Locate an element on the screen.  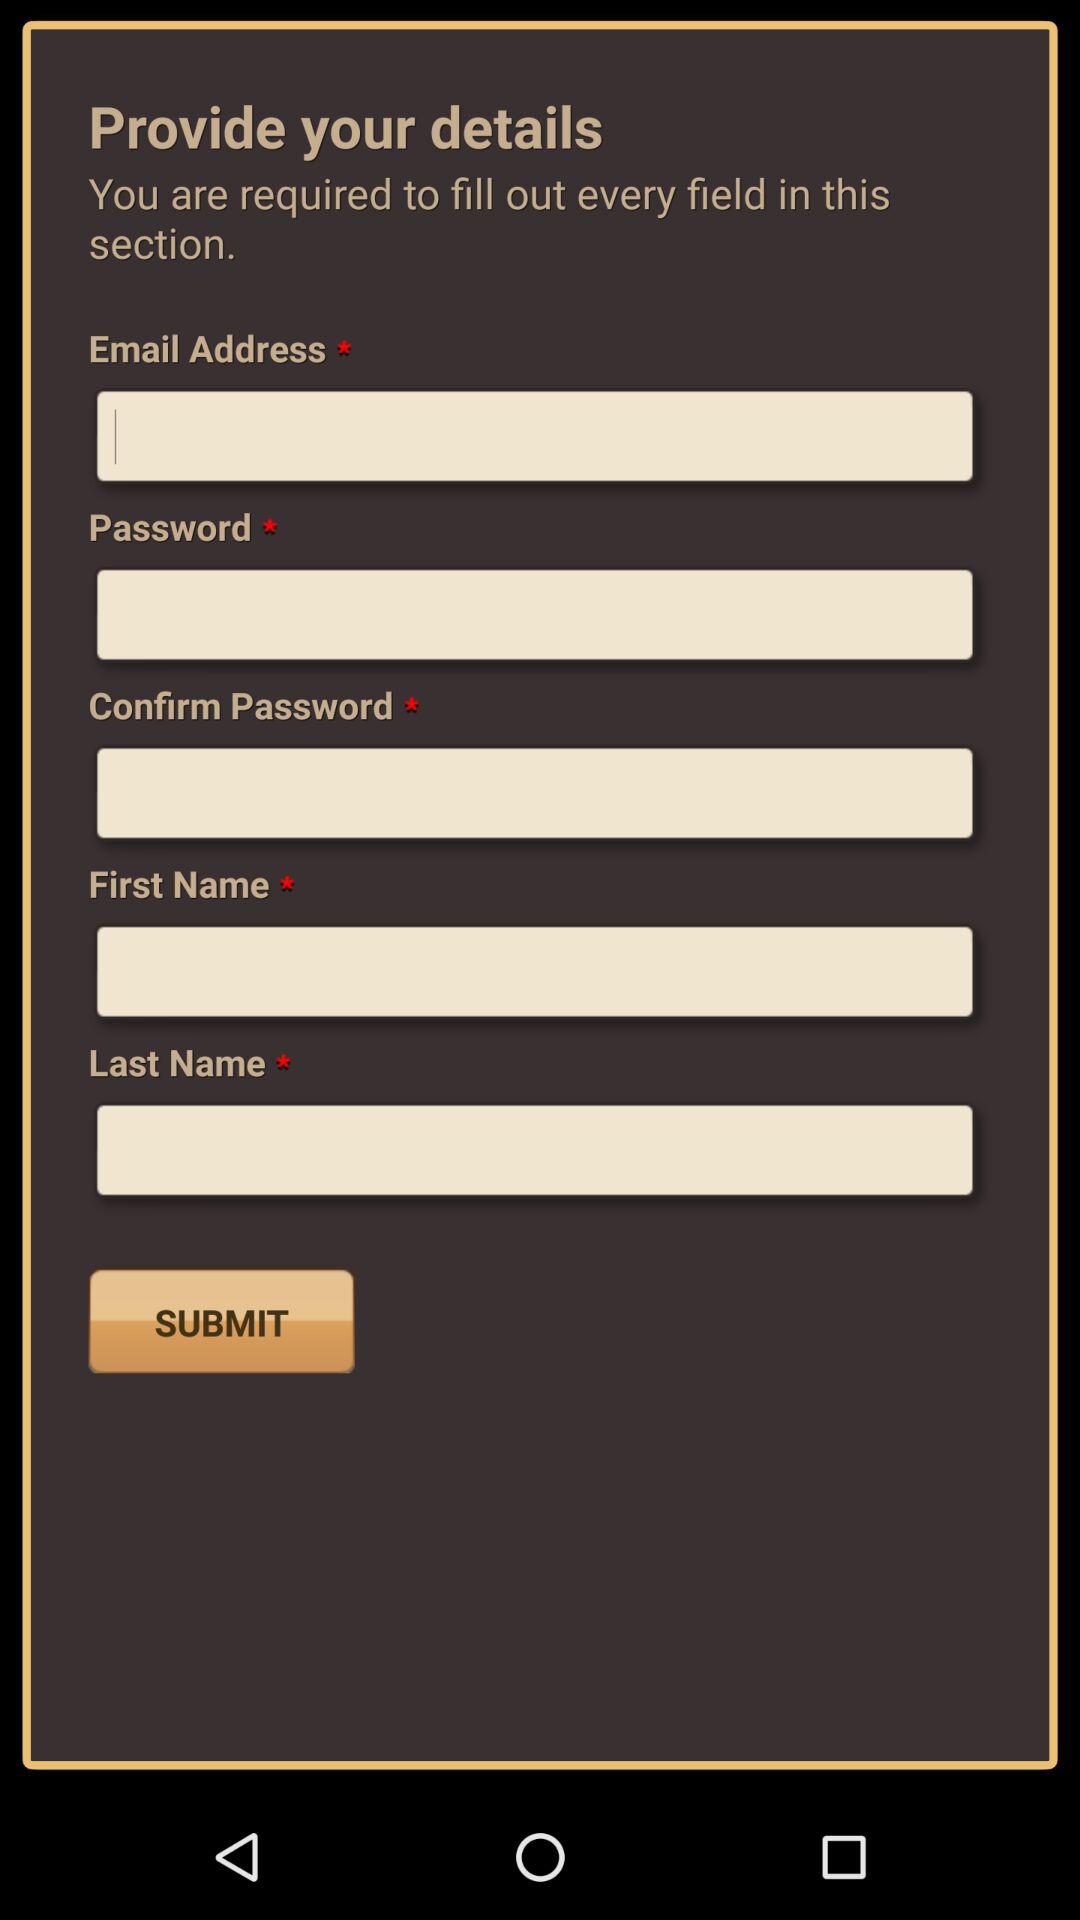
password confirmation text box is located at coordinates (540, 800).